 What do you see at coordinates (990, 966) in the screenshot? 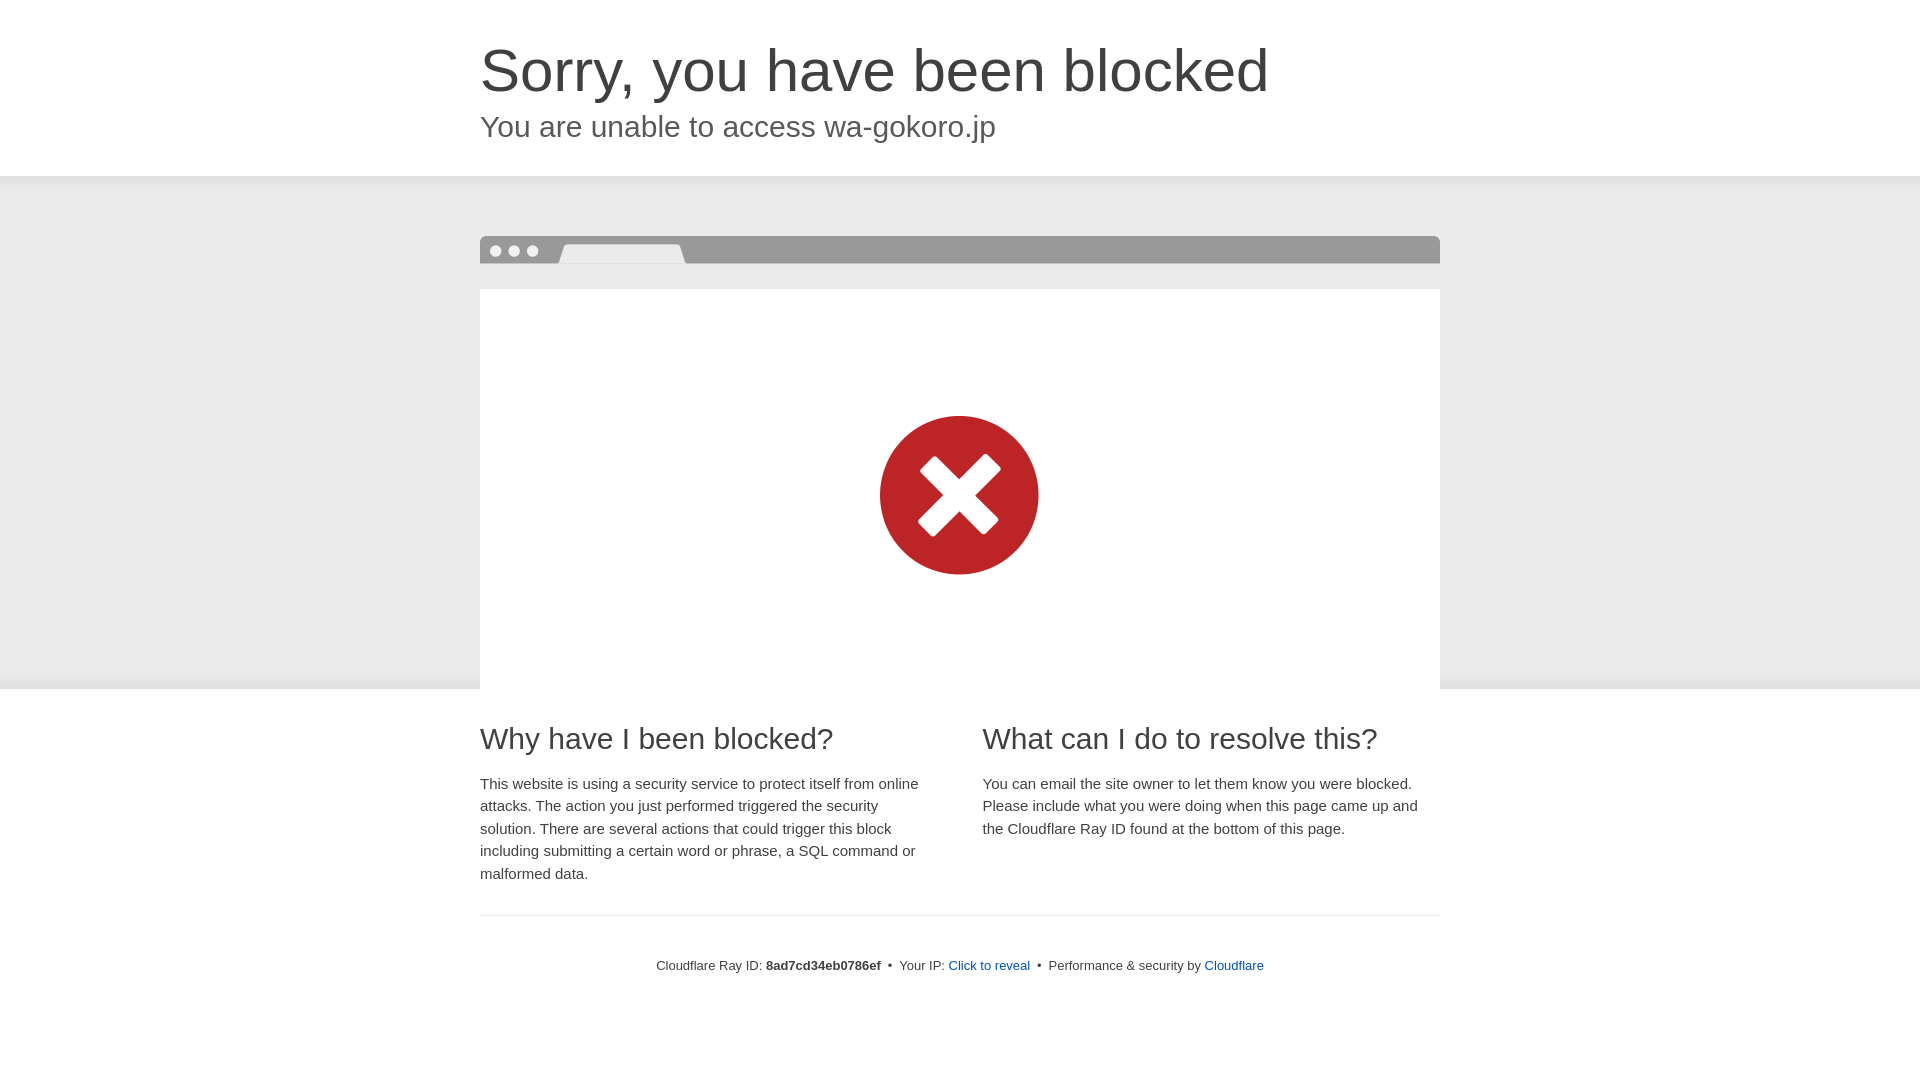
I see `Click to reveal` at bounding box center [990, 966].